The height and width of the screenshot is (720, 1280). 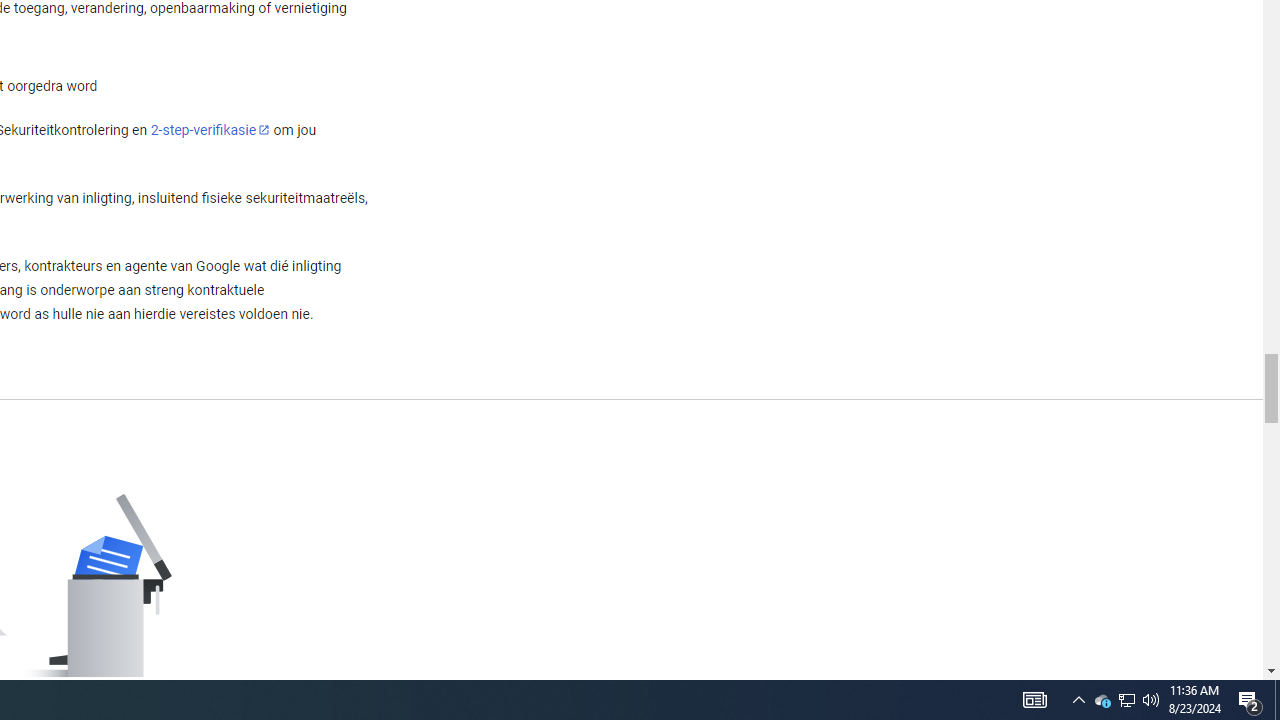 I want to click on 2-step-verifikasie, so click(x=210, y=129).